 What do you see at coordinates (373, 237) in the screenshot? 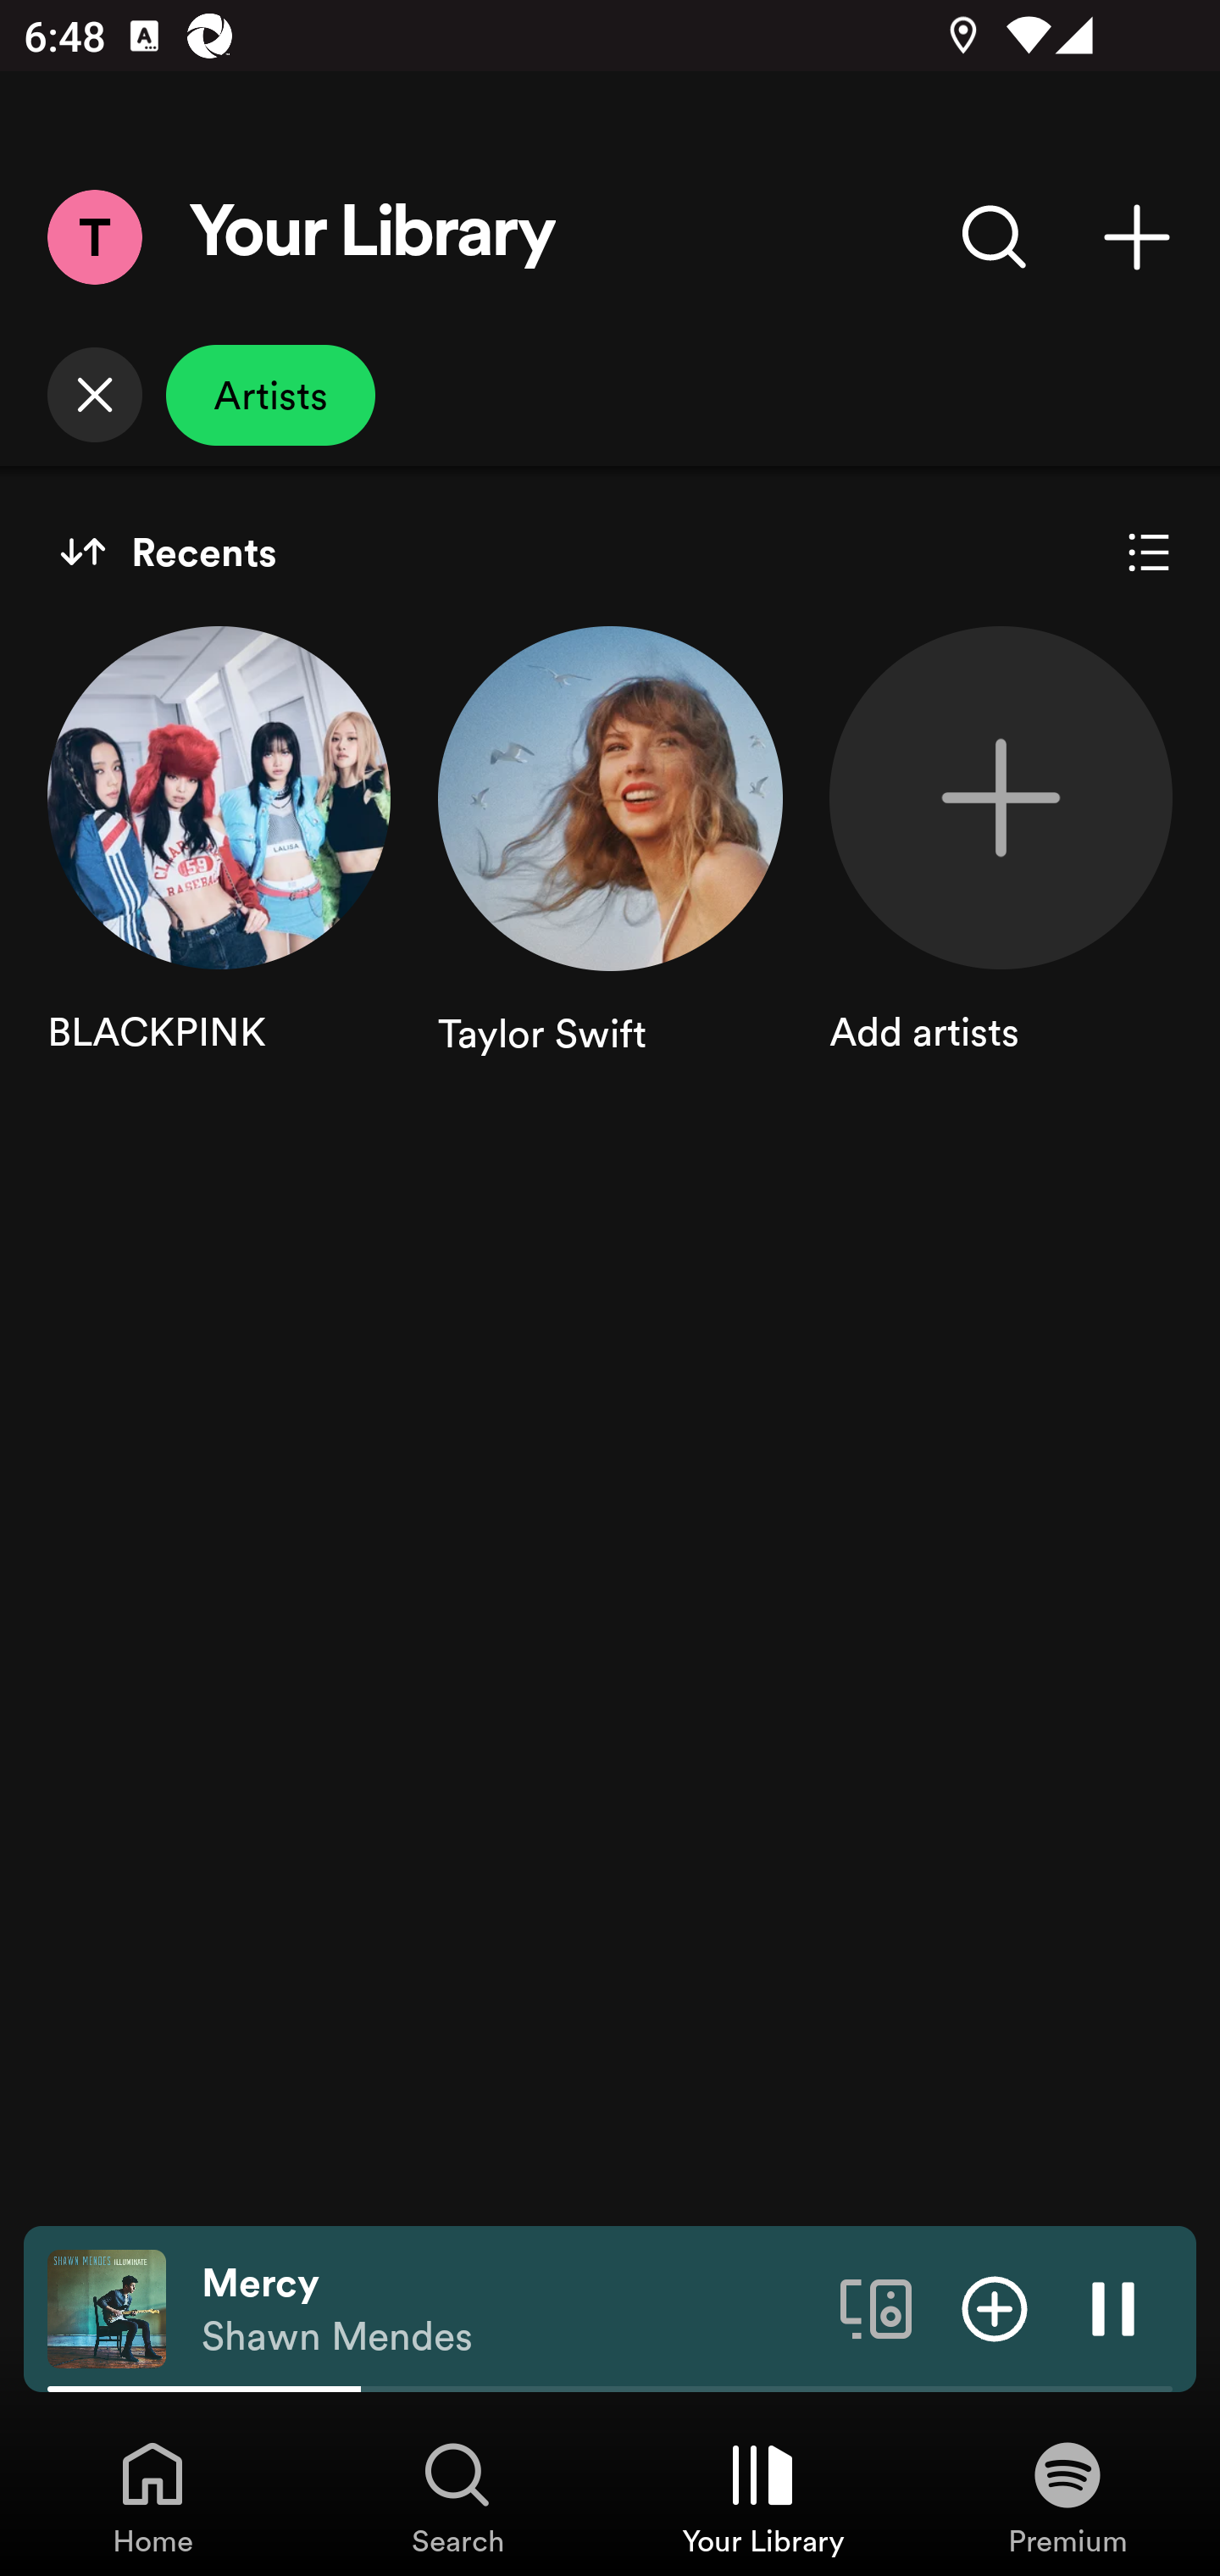
I see `Your Library Your Library Heading` at bounding box center [373, 237].